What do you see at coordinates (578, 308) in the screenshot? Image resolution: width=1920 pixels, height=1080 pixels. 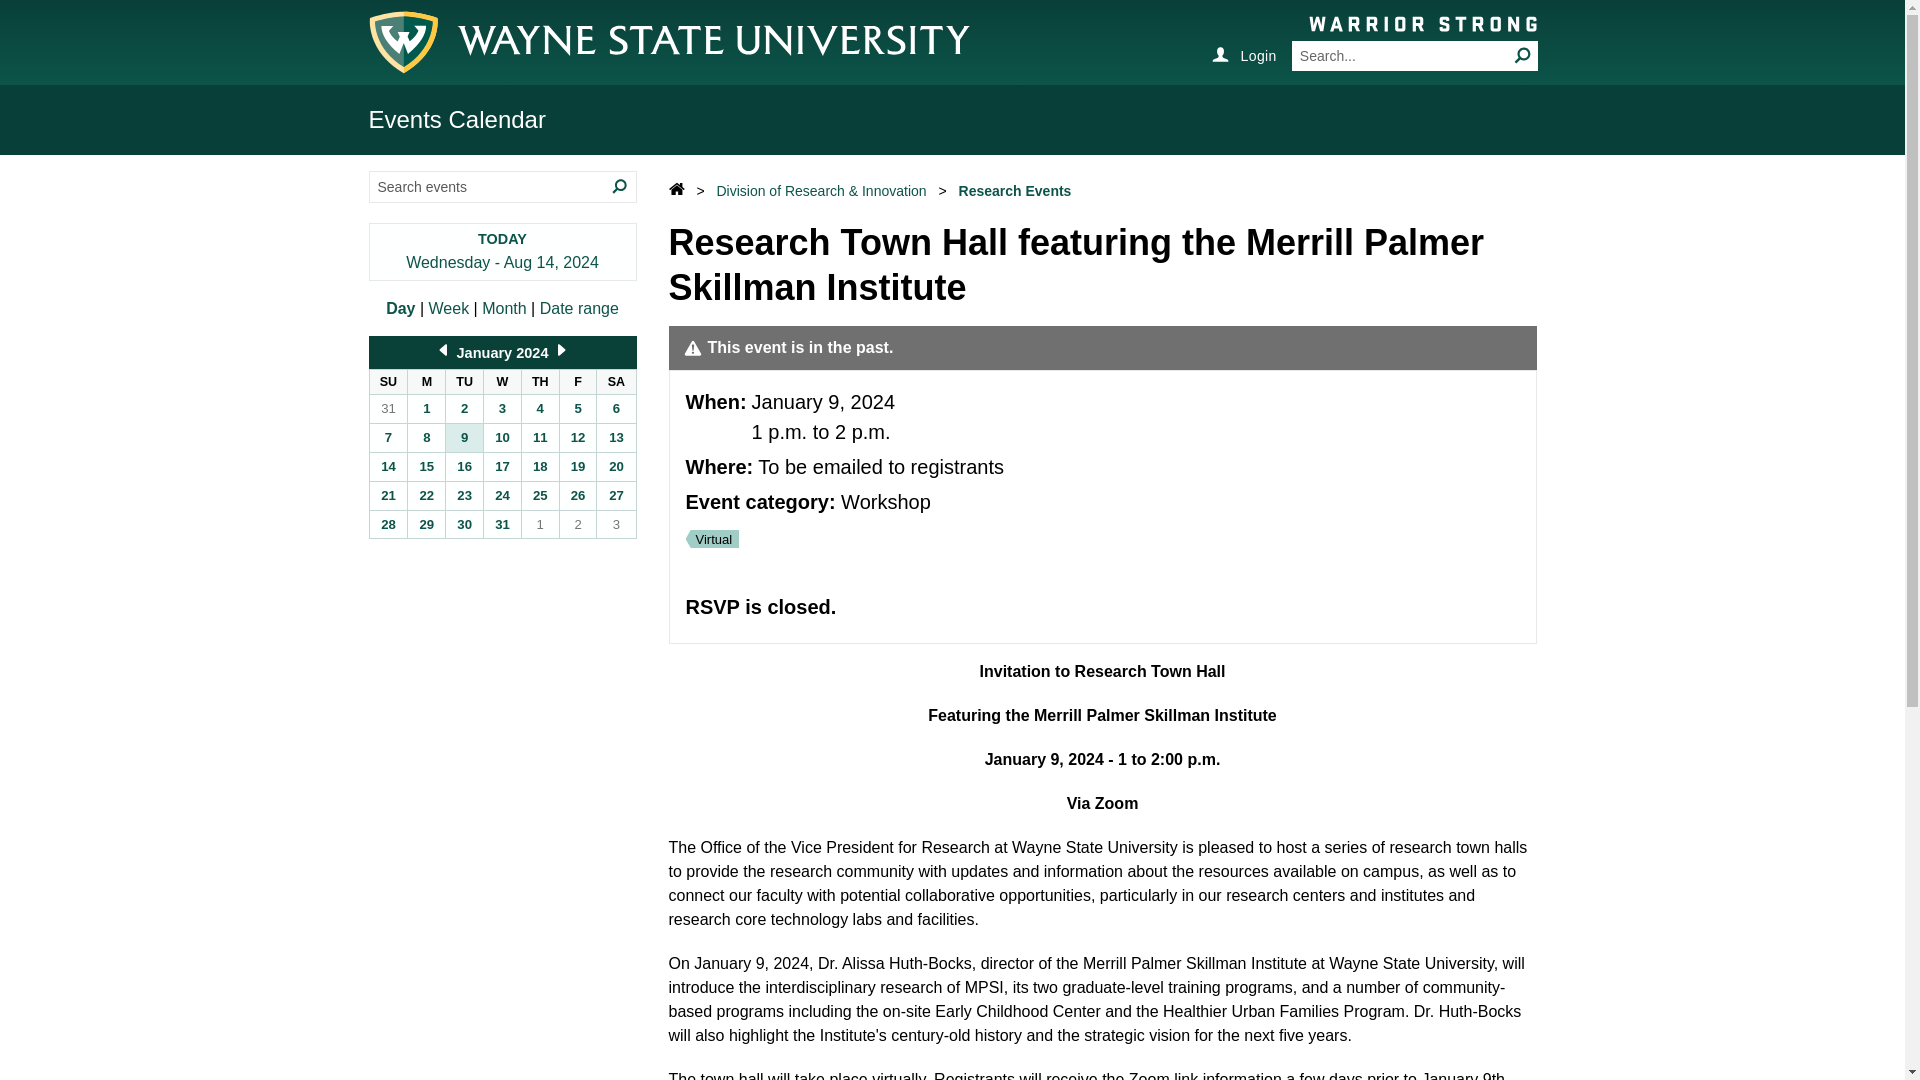 I see `Date range` at bounding box center [578, 308].